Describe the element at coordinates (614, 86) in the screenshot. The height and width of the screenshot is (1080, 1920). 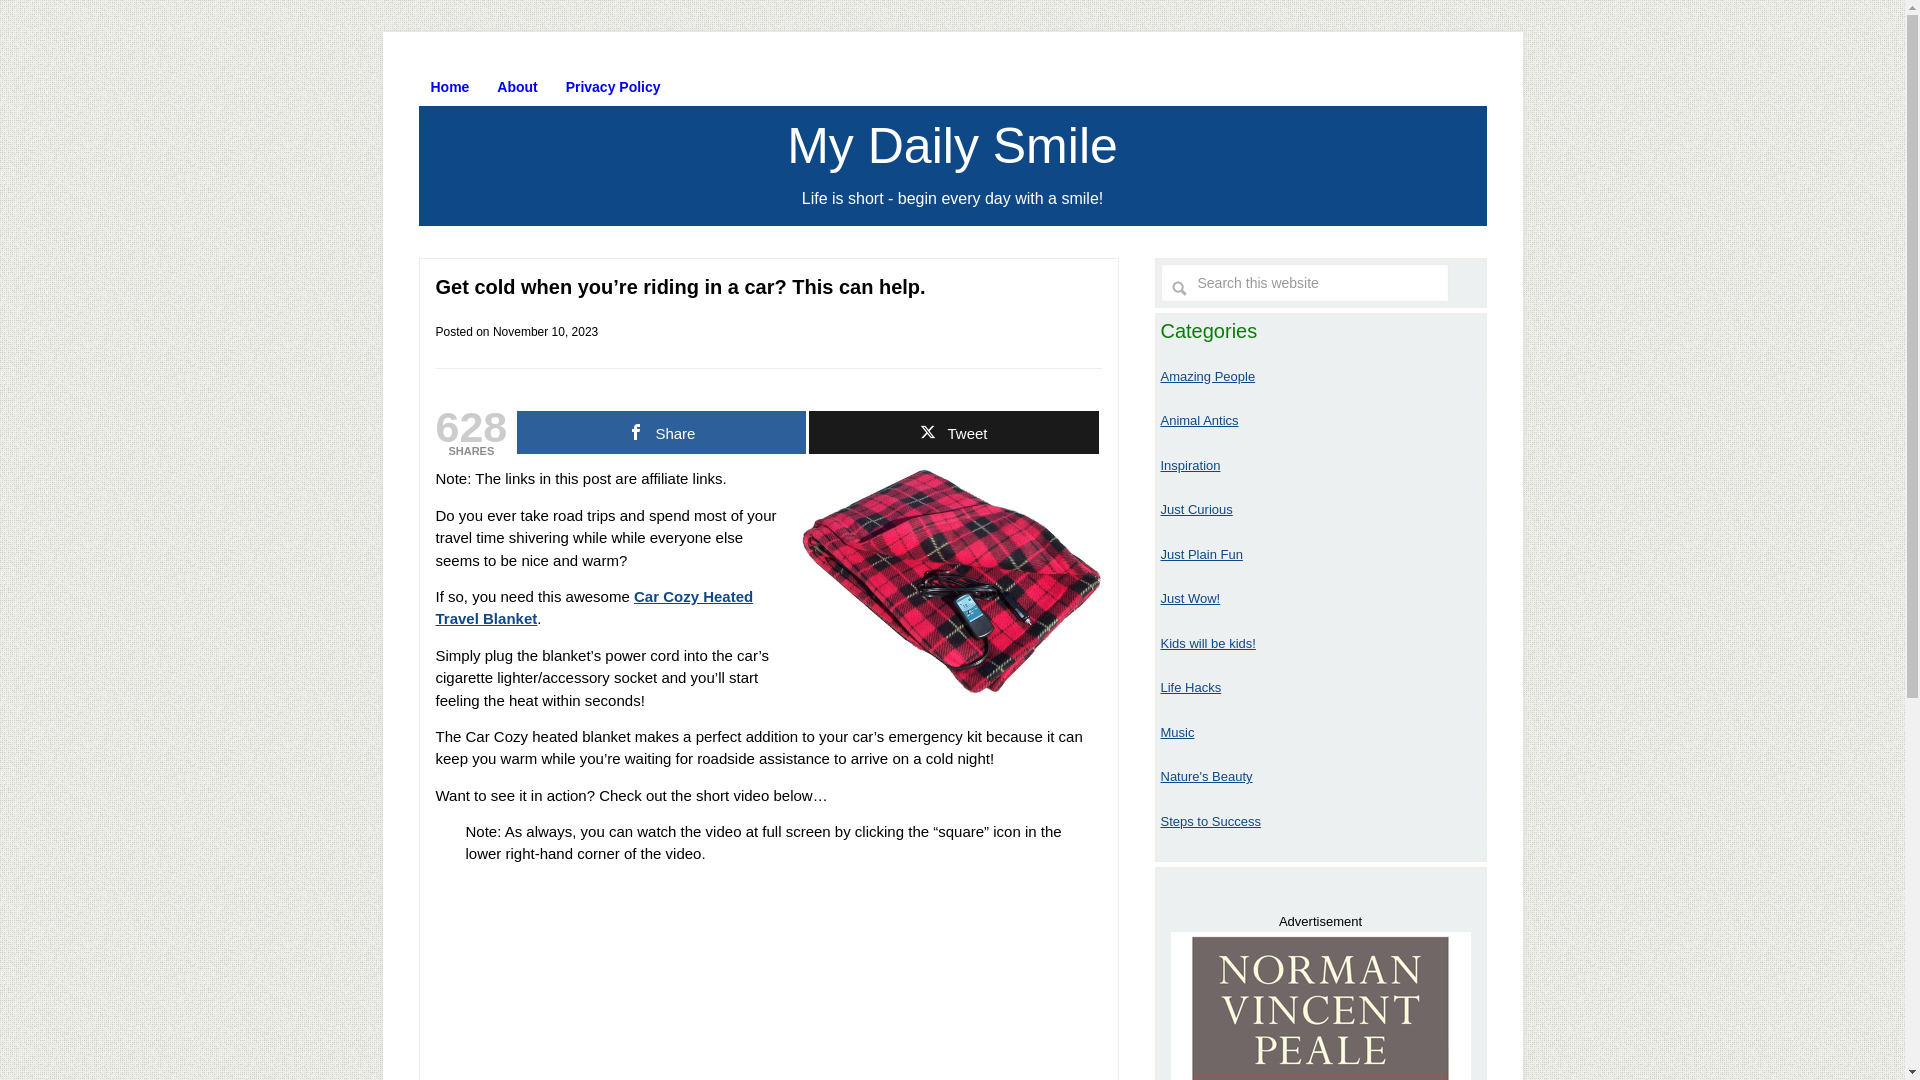
I see `Privacy Policy` at that location.